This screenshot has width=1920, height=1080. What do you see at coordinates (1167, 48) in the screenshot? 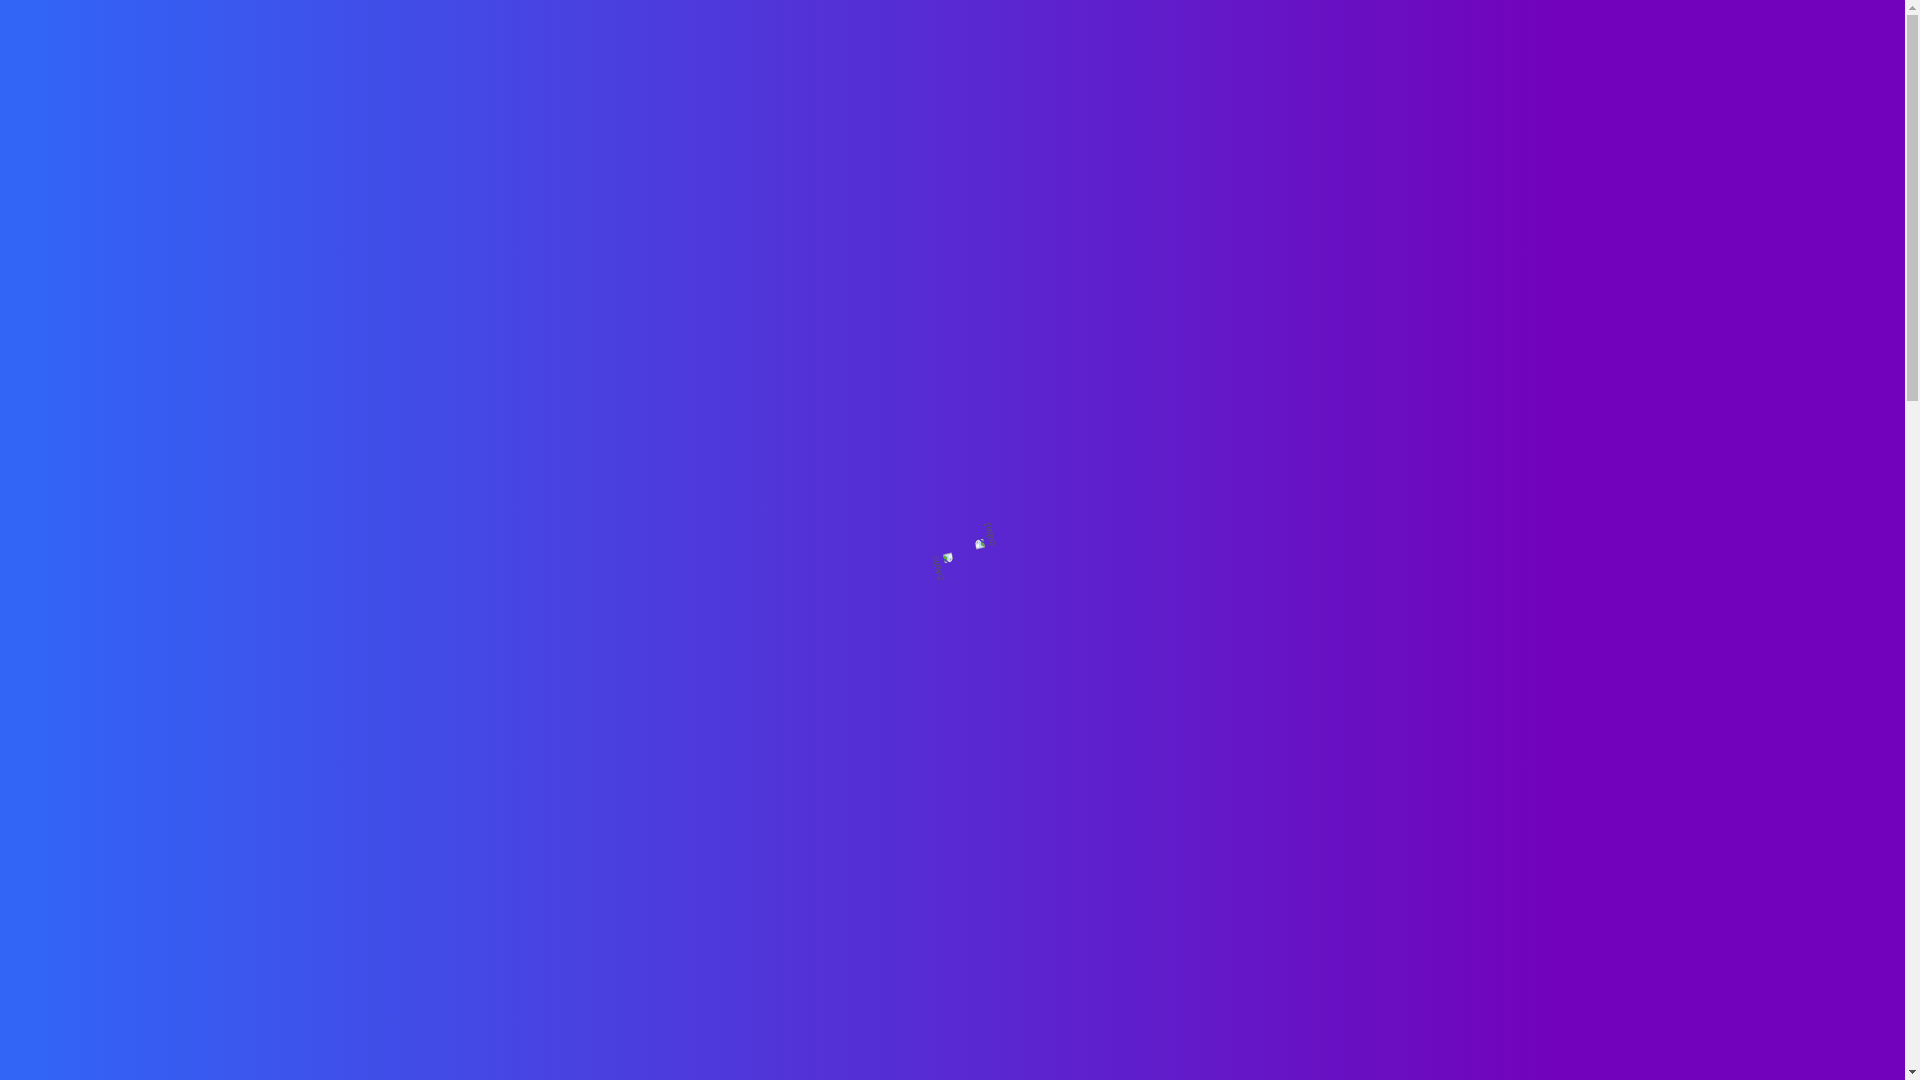
I see `About Us` at bounding box center [1167, 48].